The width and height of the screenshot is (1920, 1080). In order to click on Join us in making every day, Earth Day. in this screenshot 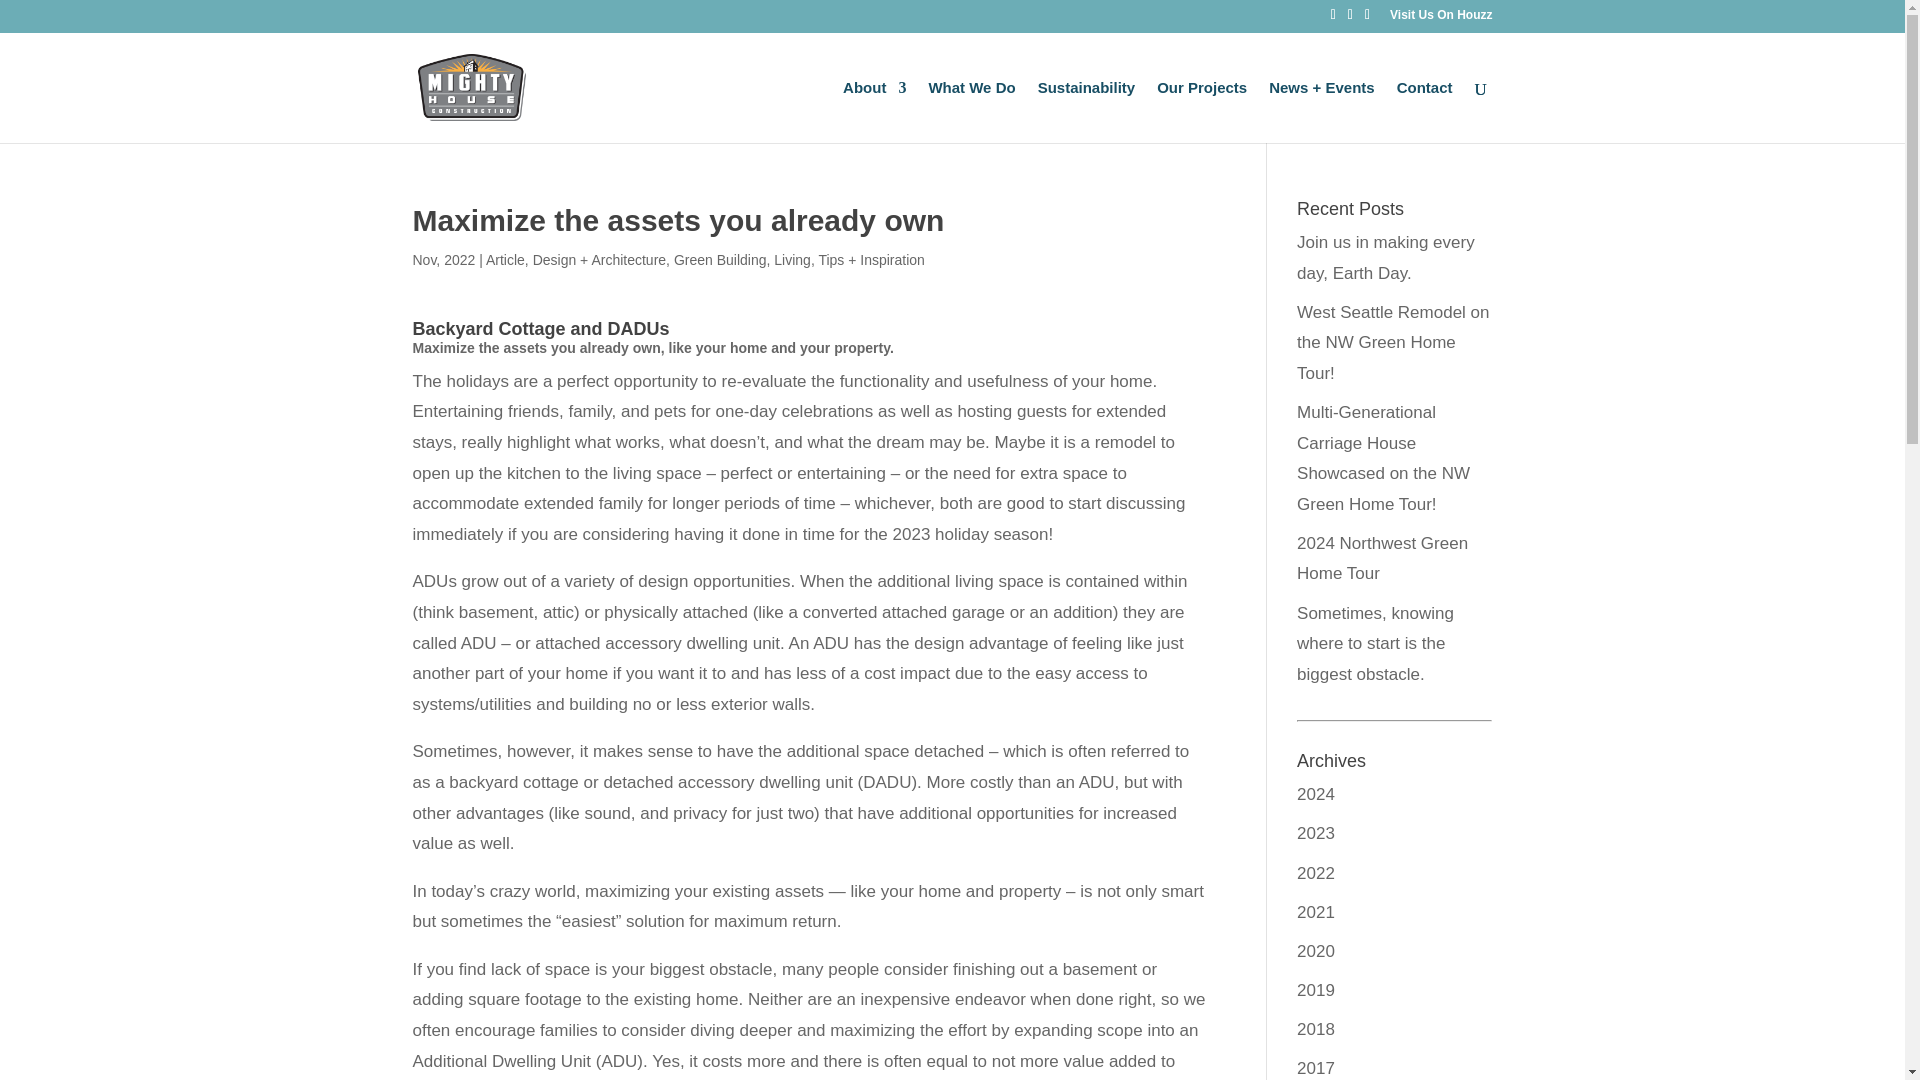, I will do `click(1386, 258)`.